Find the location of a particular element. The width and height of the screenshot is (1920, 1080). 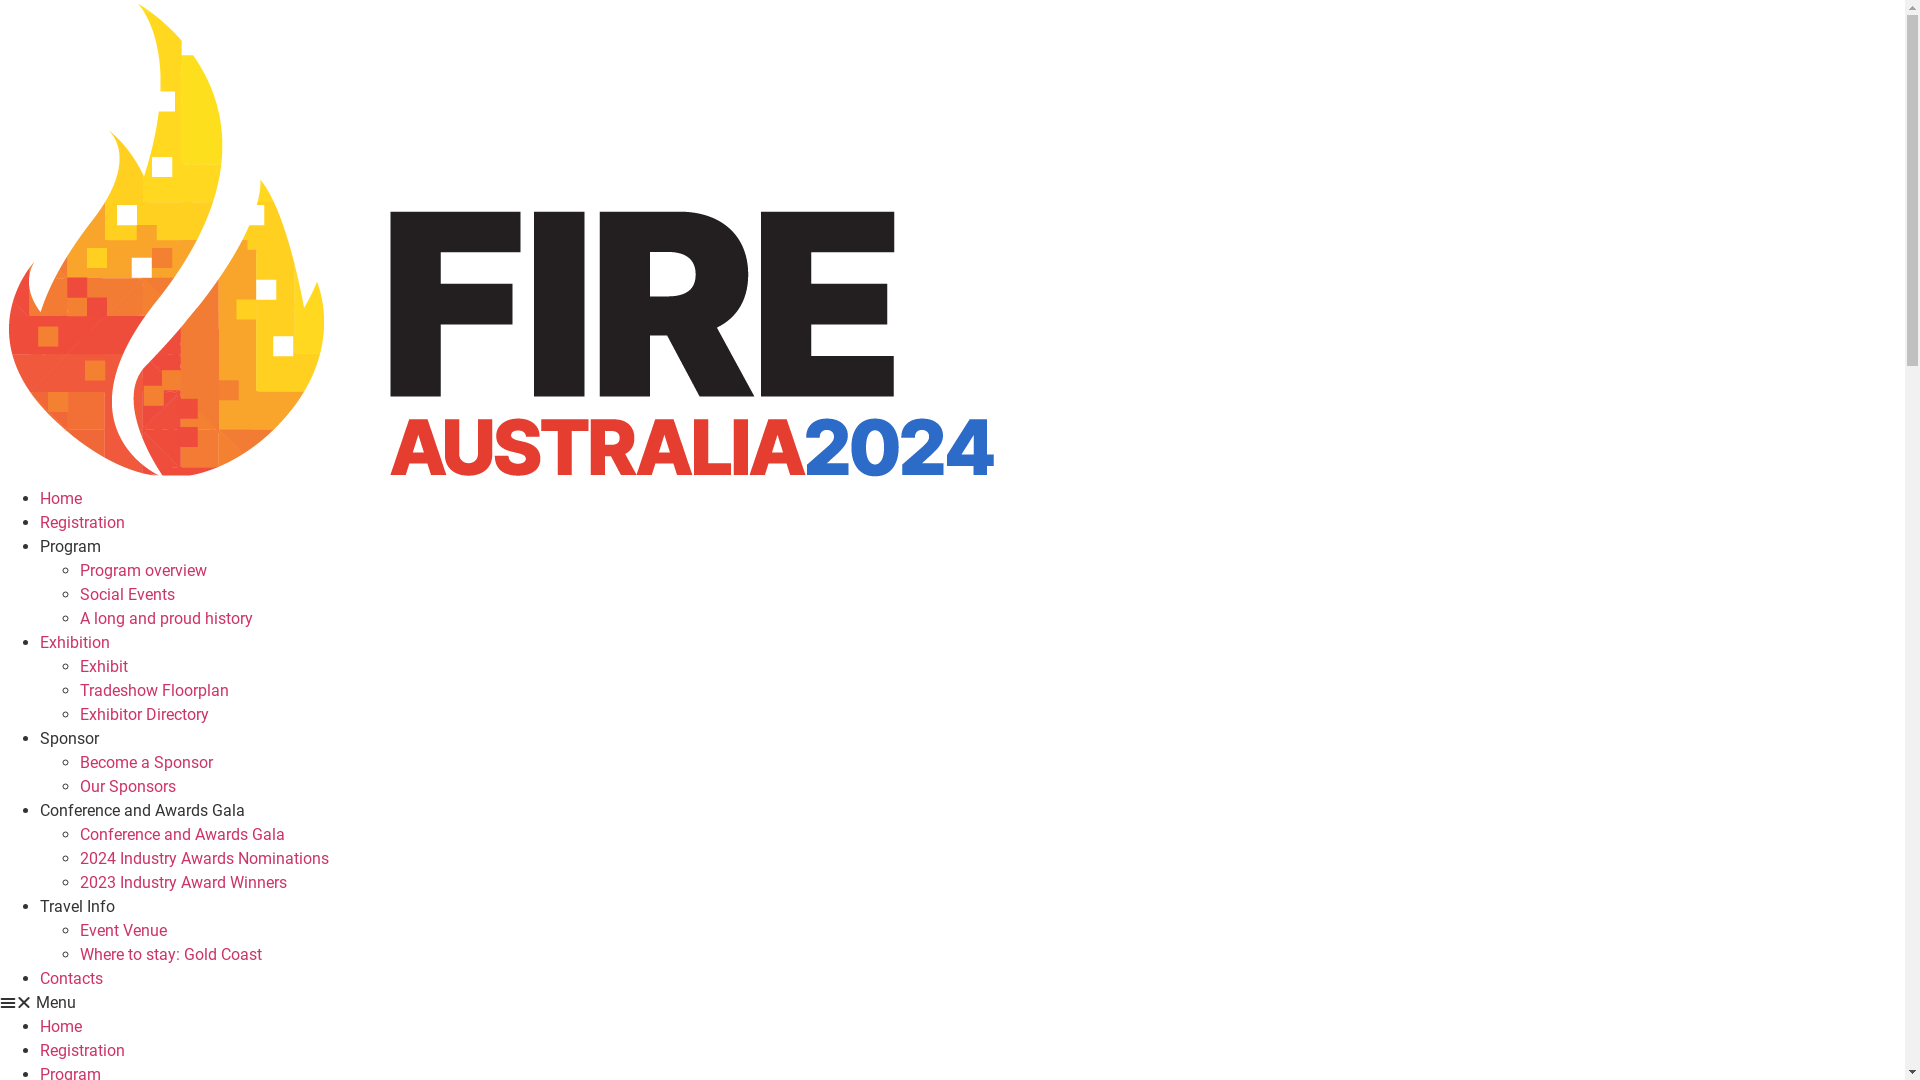

Travel Info is located at coordinates (78, 906).